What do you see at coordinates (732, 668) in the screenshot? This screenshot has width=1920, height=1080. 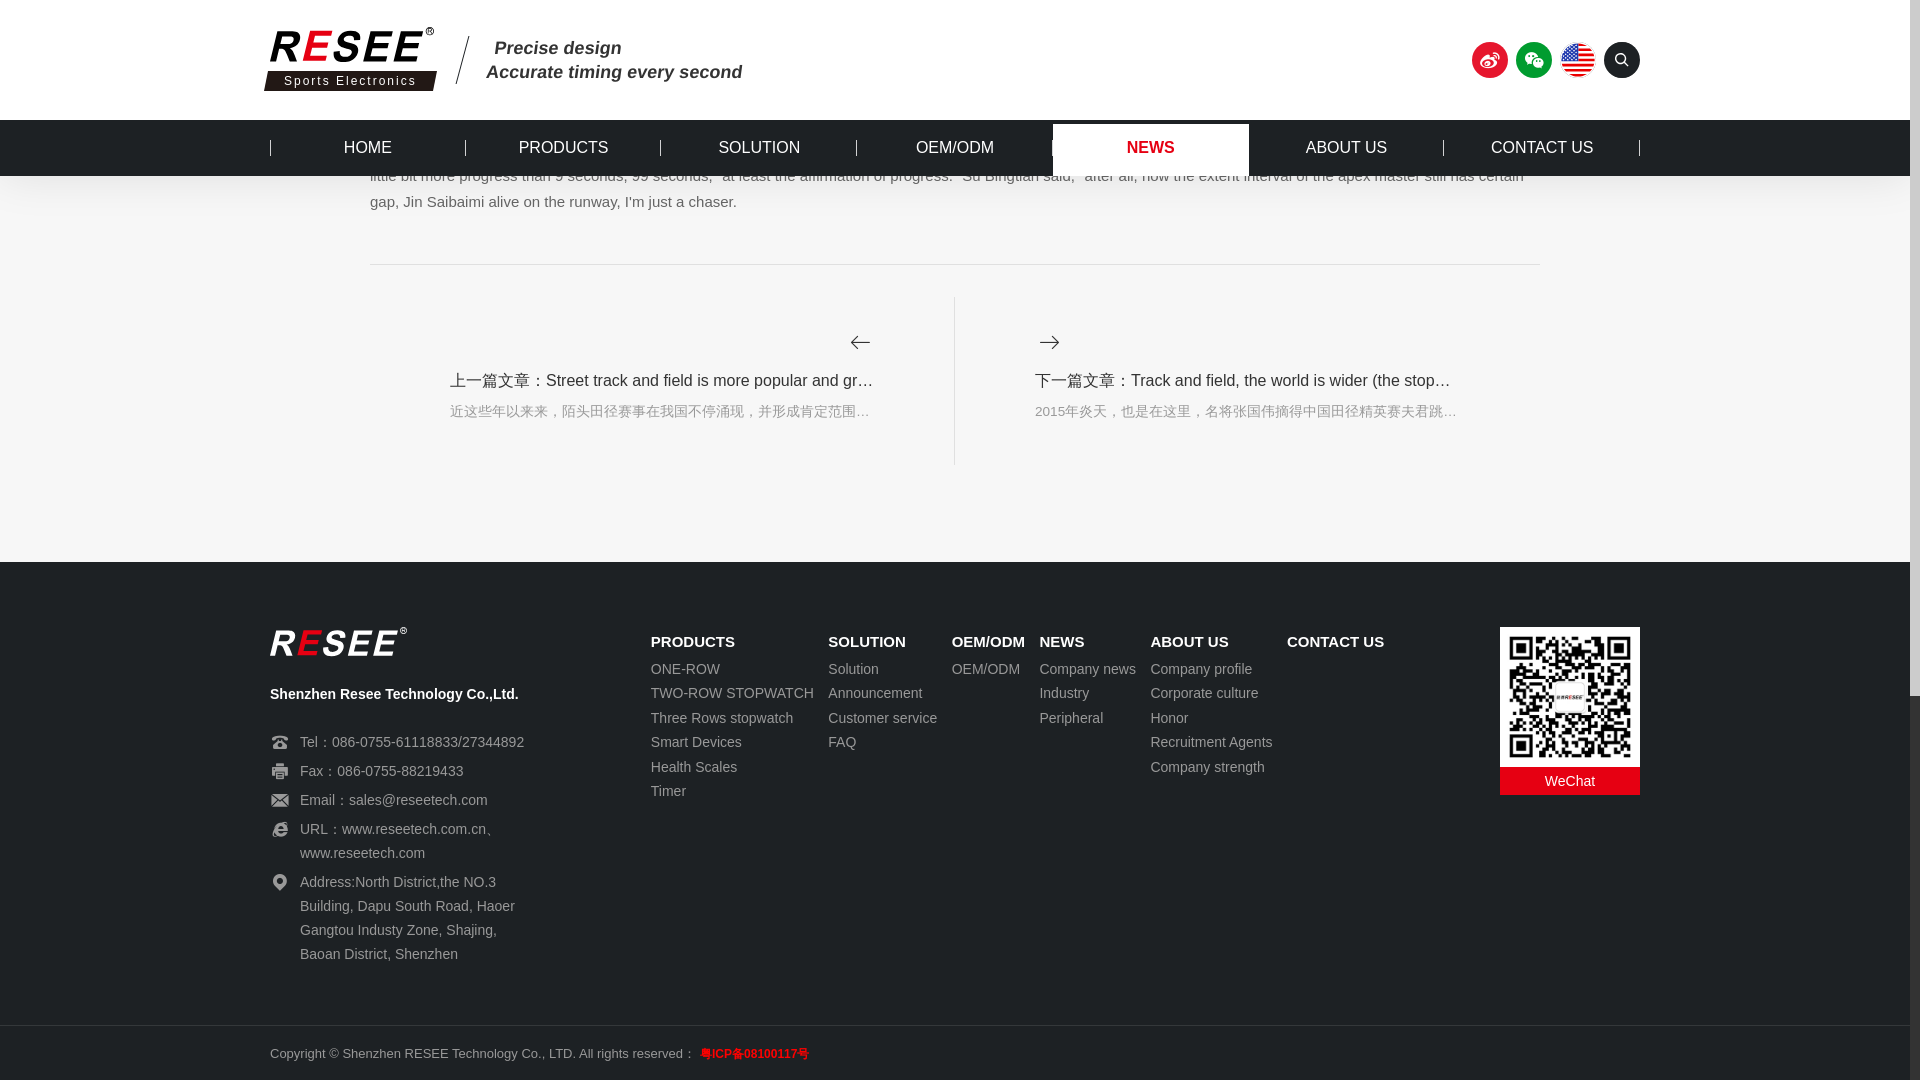 I see `ONE-ROW` at bounding box center [732, 668].